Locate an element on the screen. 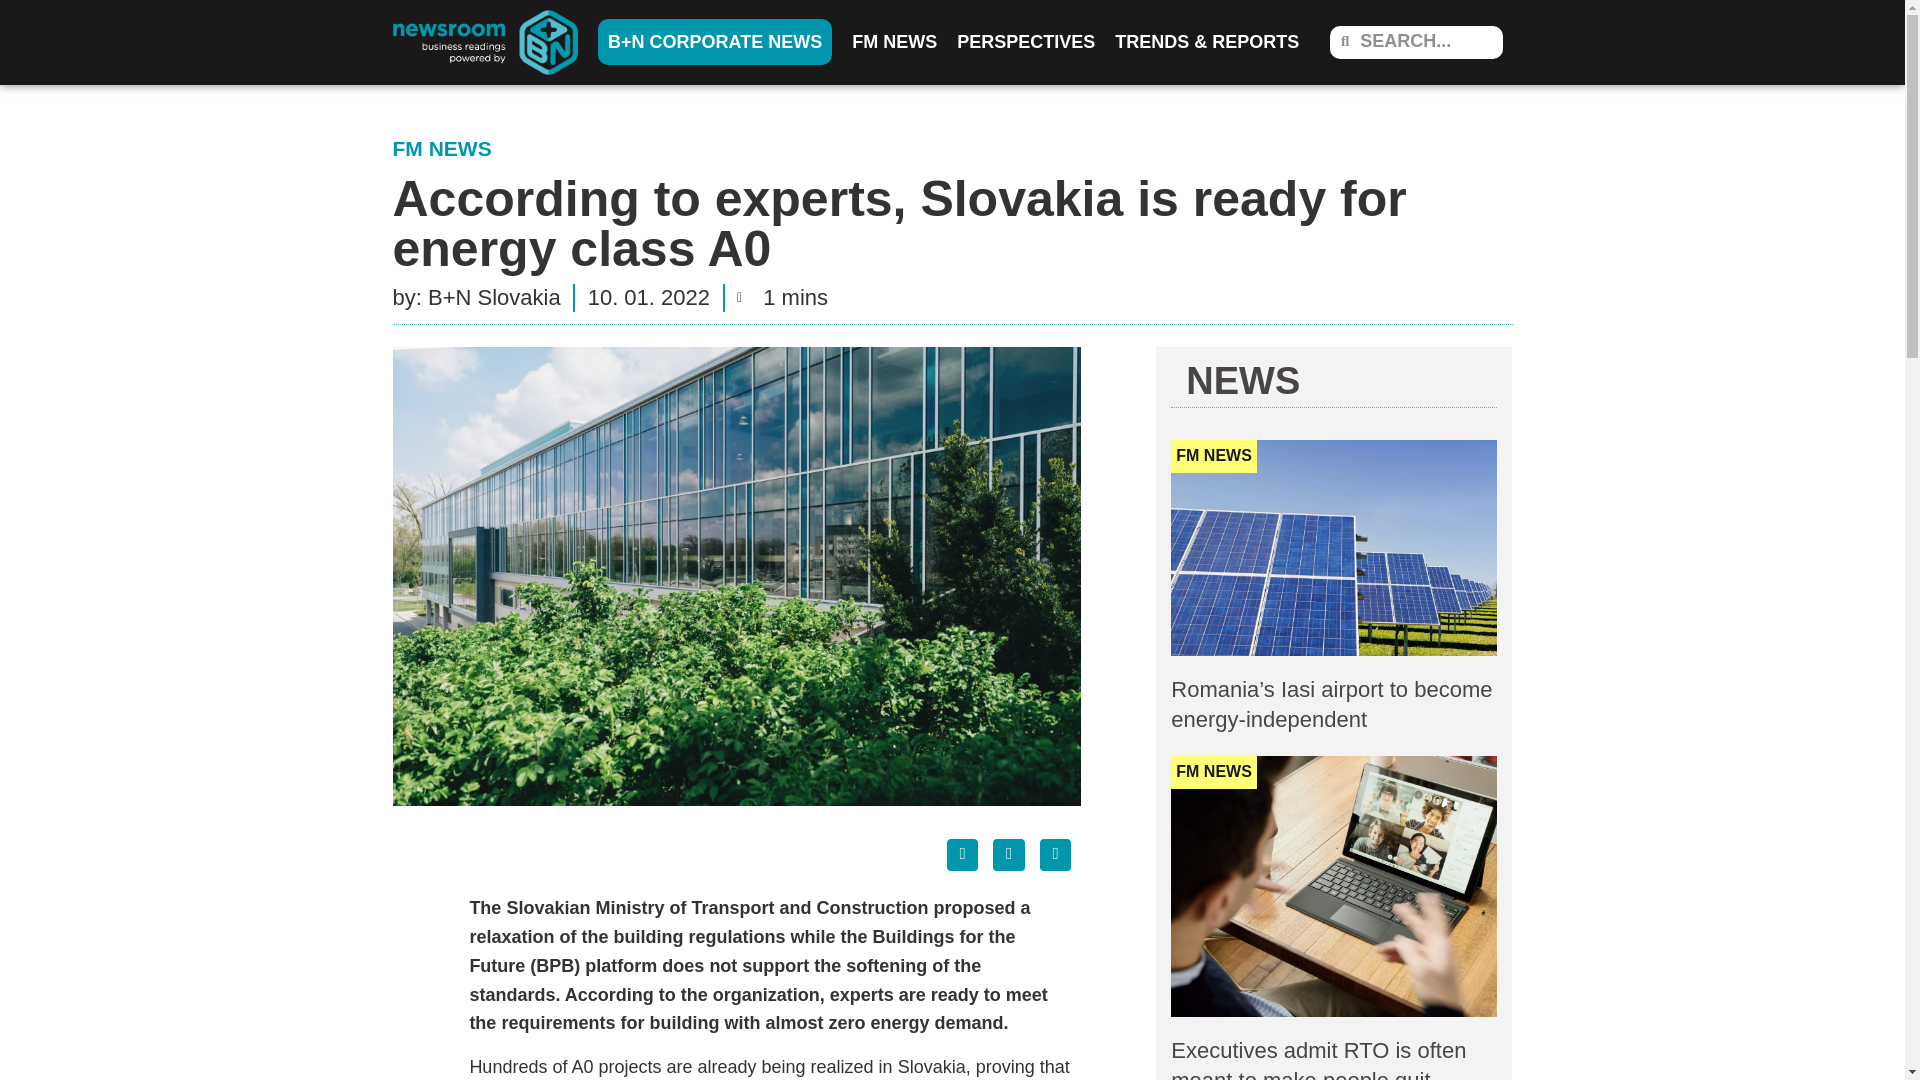 The width and height of the screenshot is (1920, 1080). FM NEWS is located at coordinates (894, 42).